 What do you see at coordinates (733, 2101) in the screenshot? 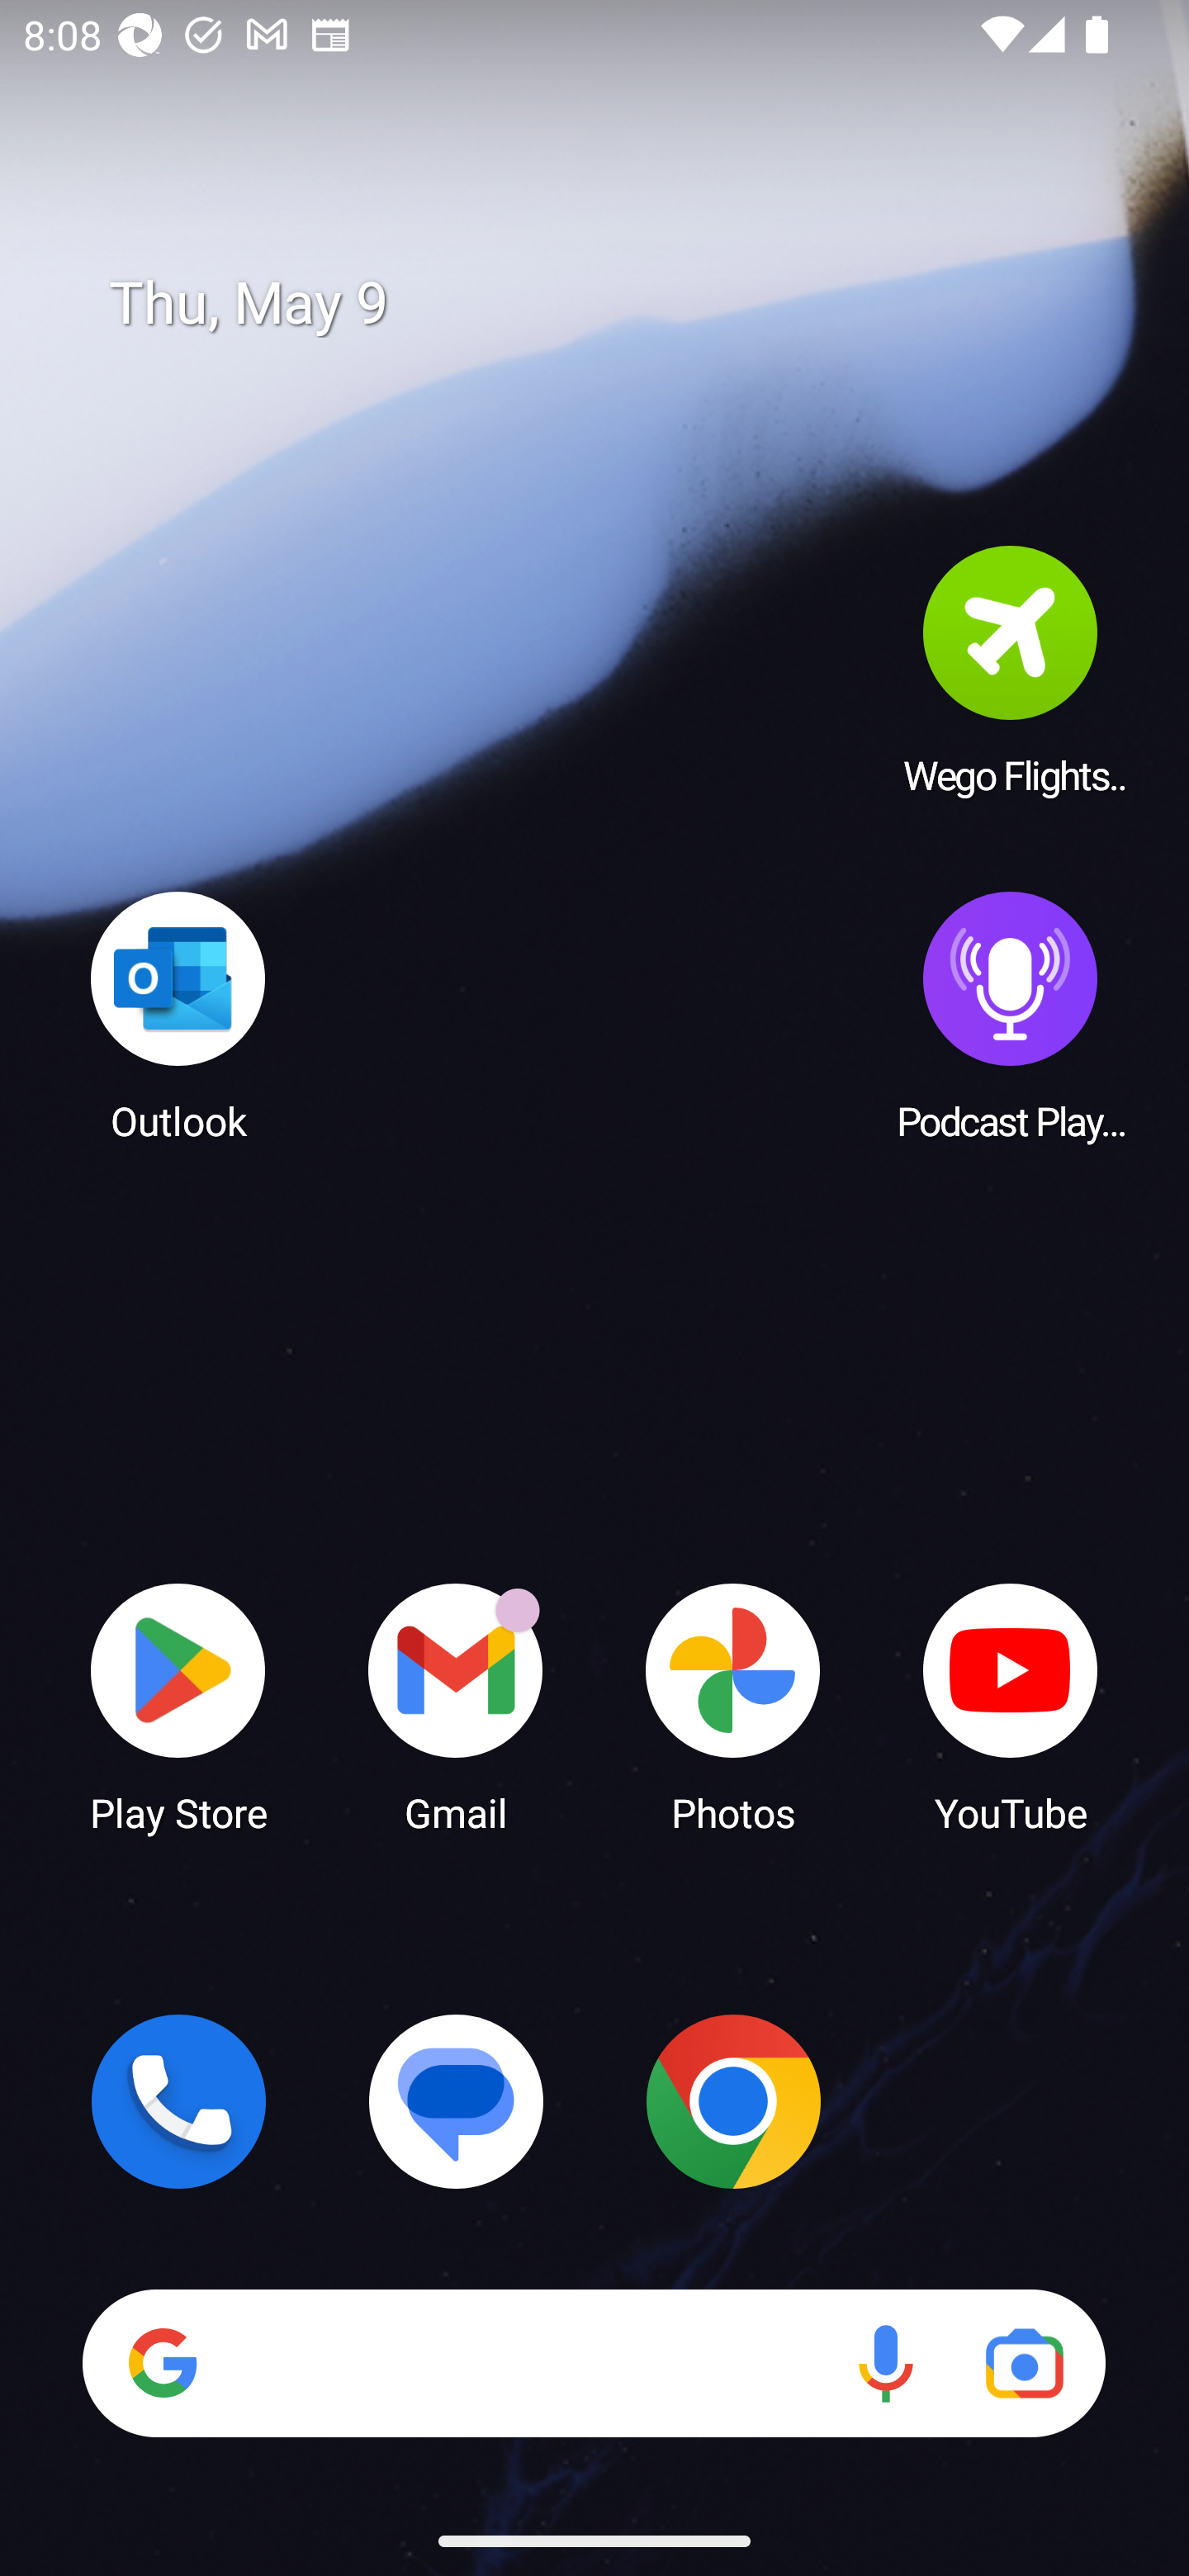
I see `Chrome` at bounding box center [733, 2101].